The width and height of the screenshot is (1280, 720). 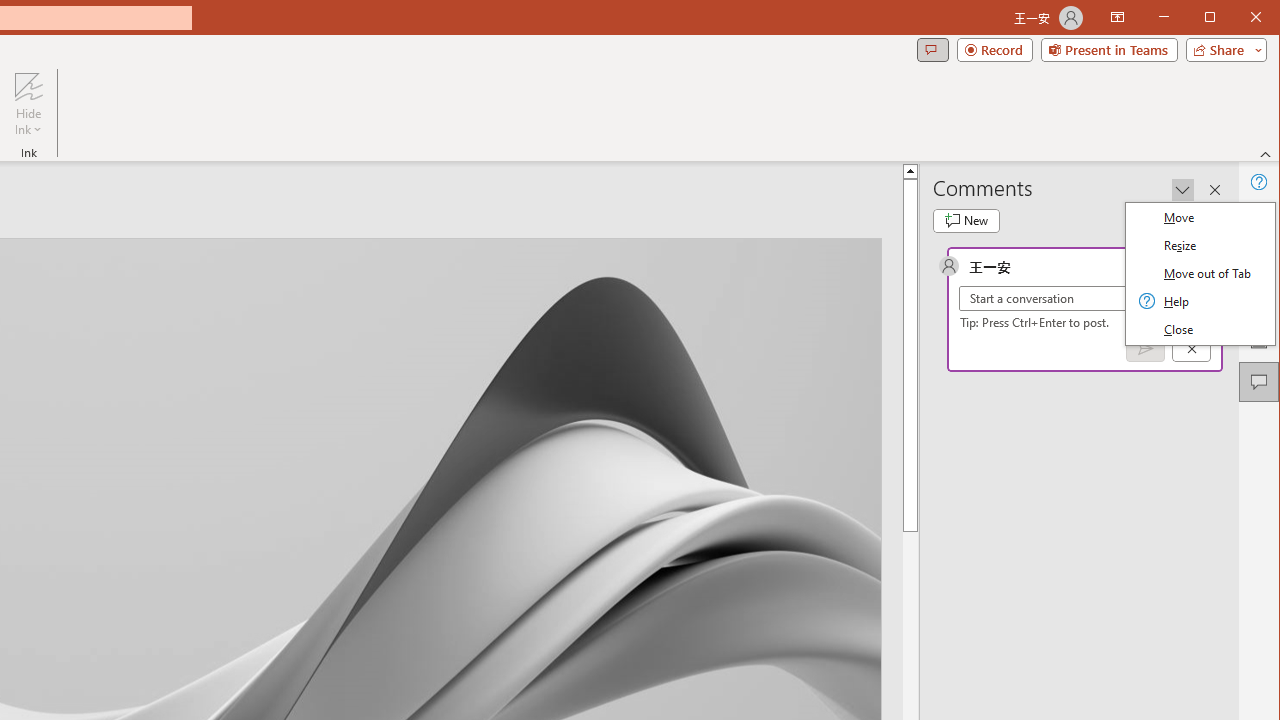 I want to click on Close pane, so click(x=1215, y=190).